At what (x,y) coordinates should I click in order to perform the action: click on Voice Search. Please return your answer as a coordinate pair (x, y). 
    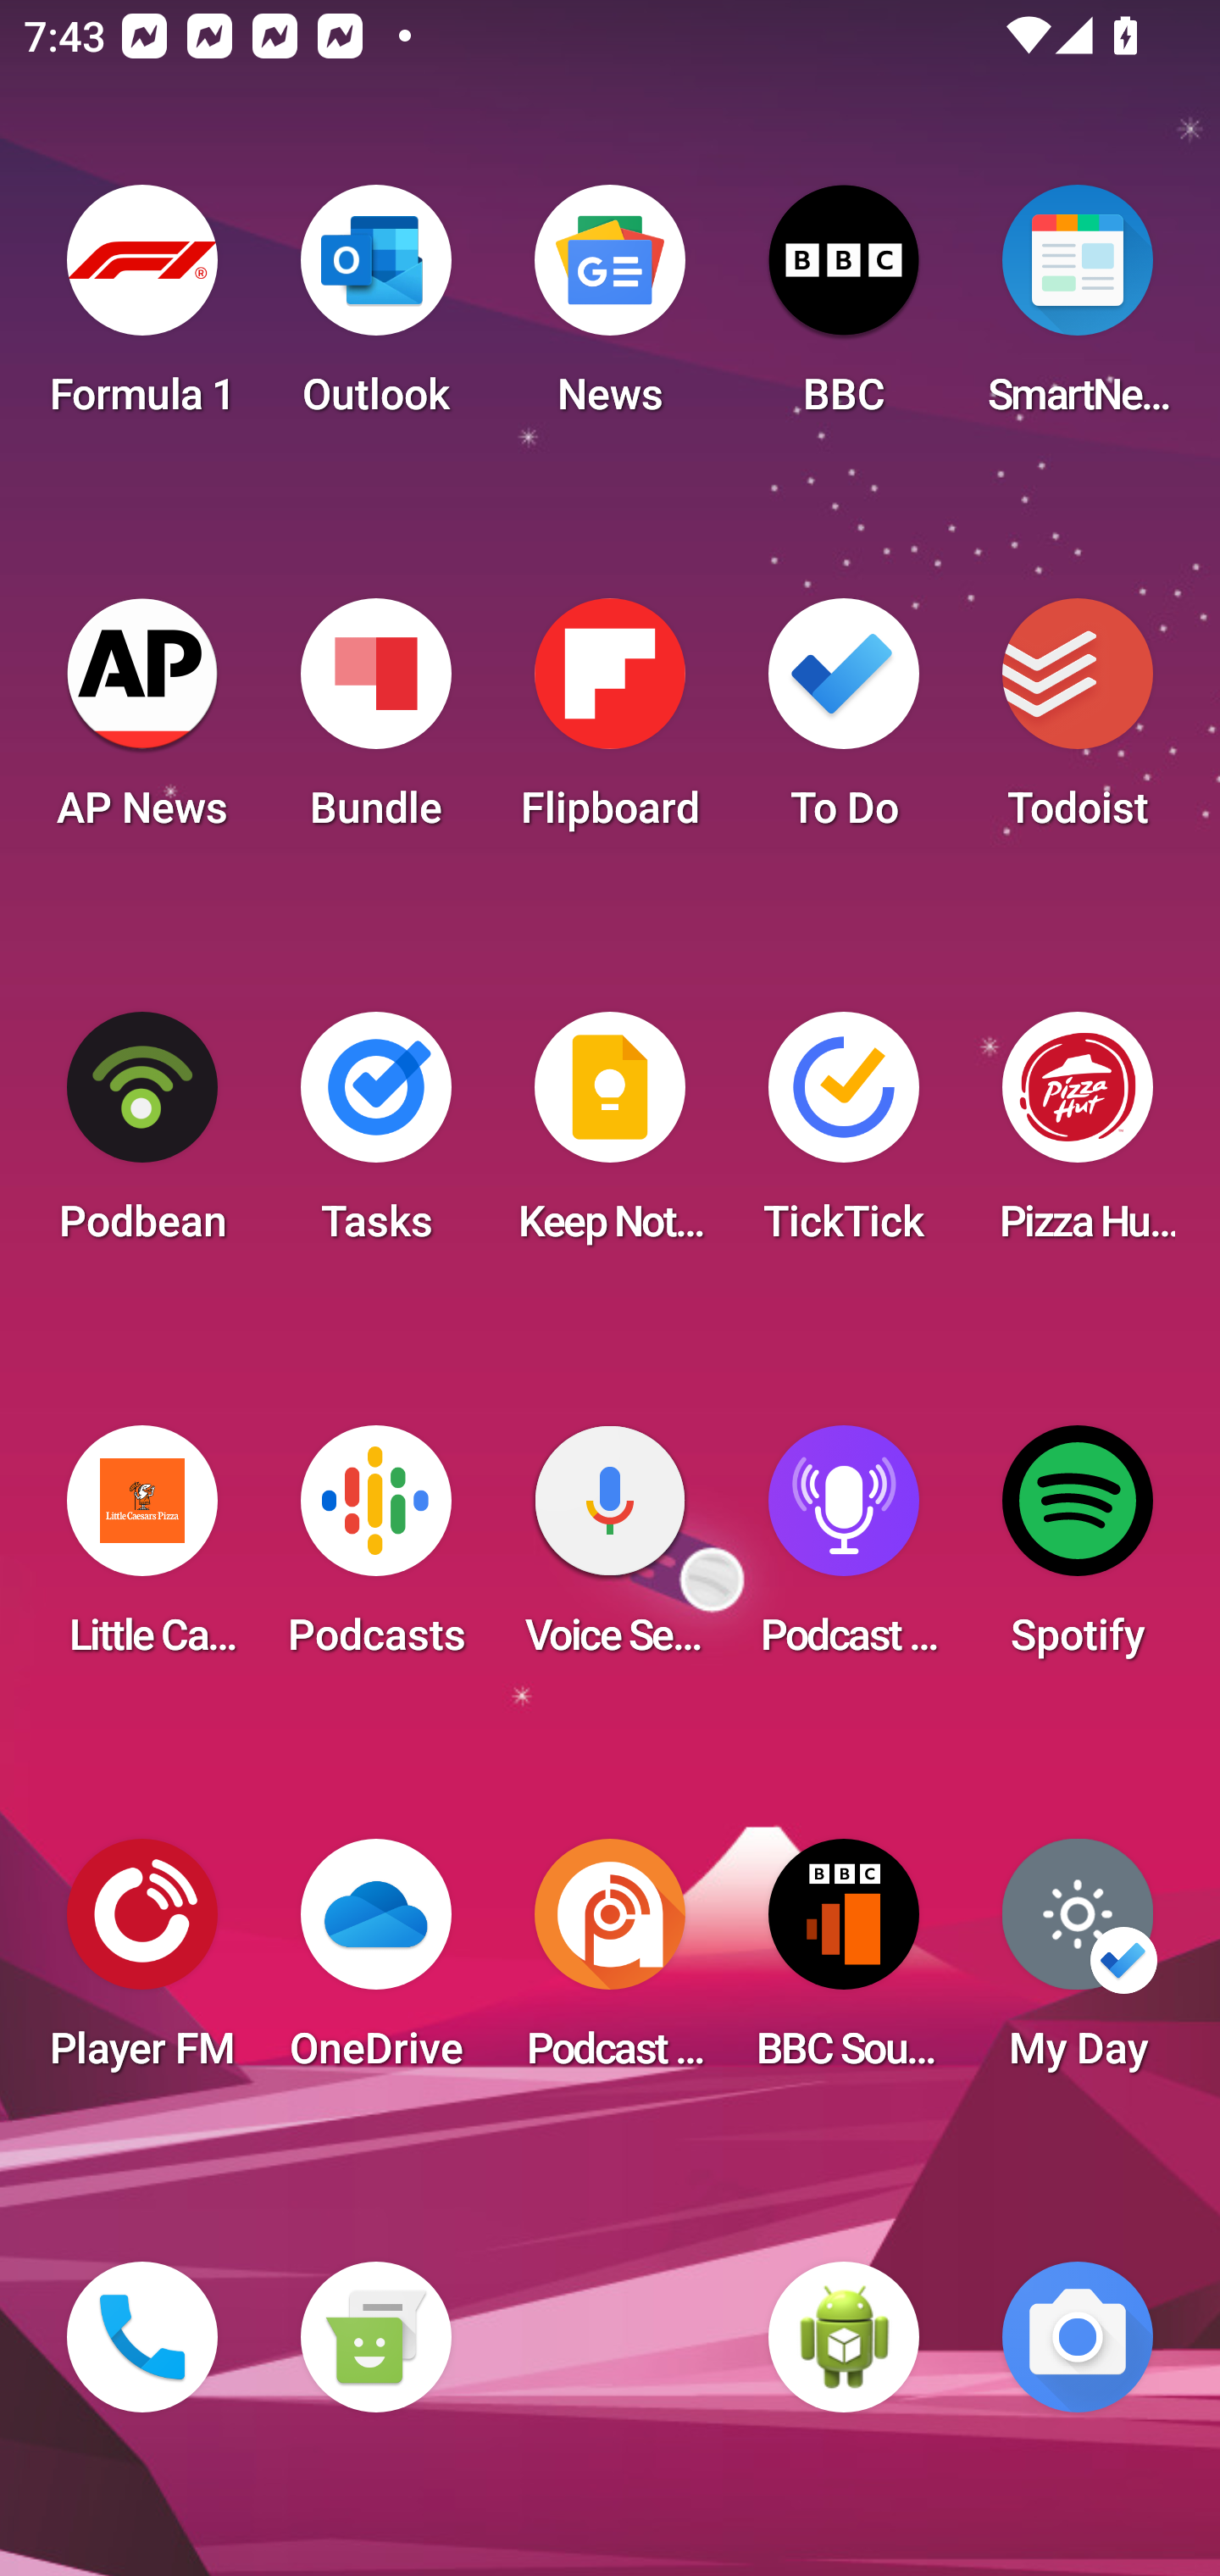
    Looking at the image, I should click on (610, 1551).